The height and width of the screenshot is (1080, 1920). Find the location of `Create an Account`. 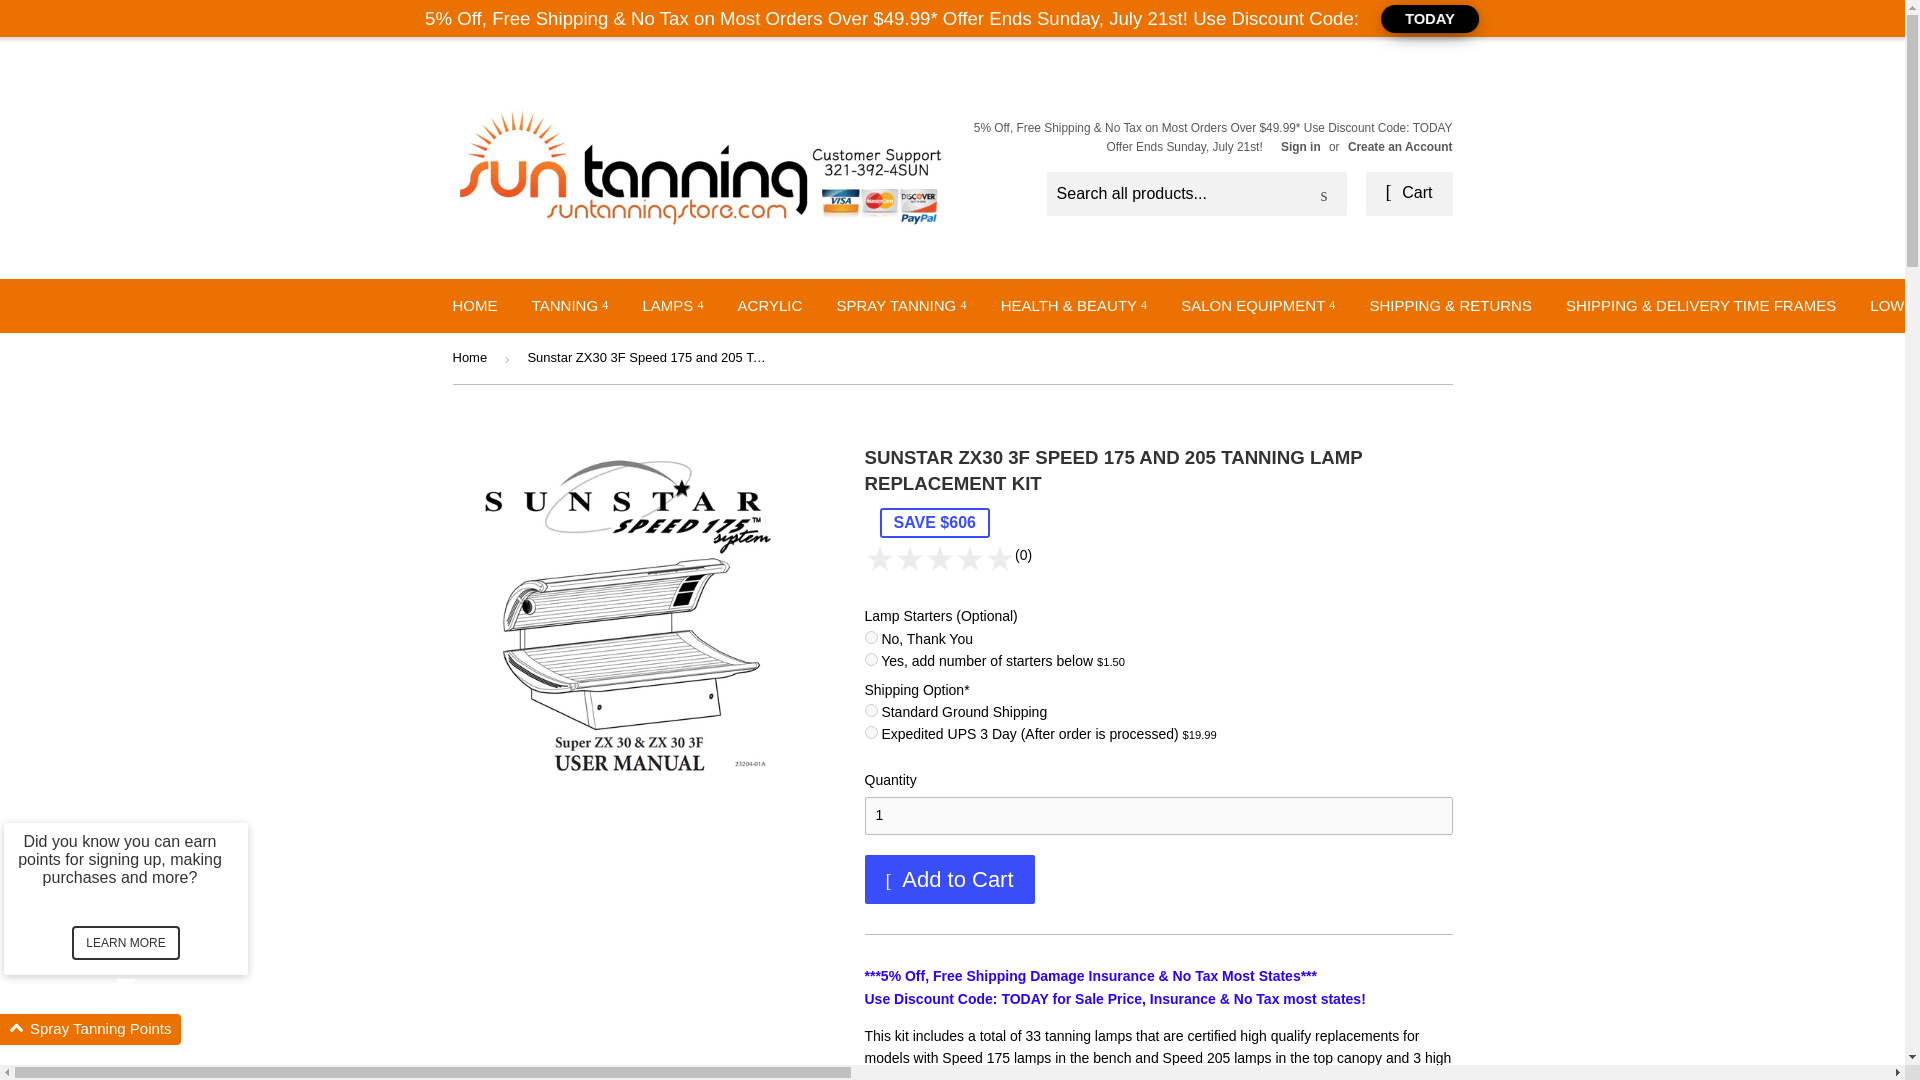

Create an Account is located at coordinates (1400, 147).